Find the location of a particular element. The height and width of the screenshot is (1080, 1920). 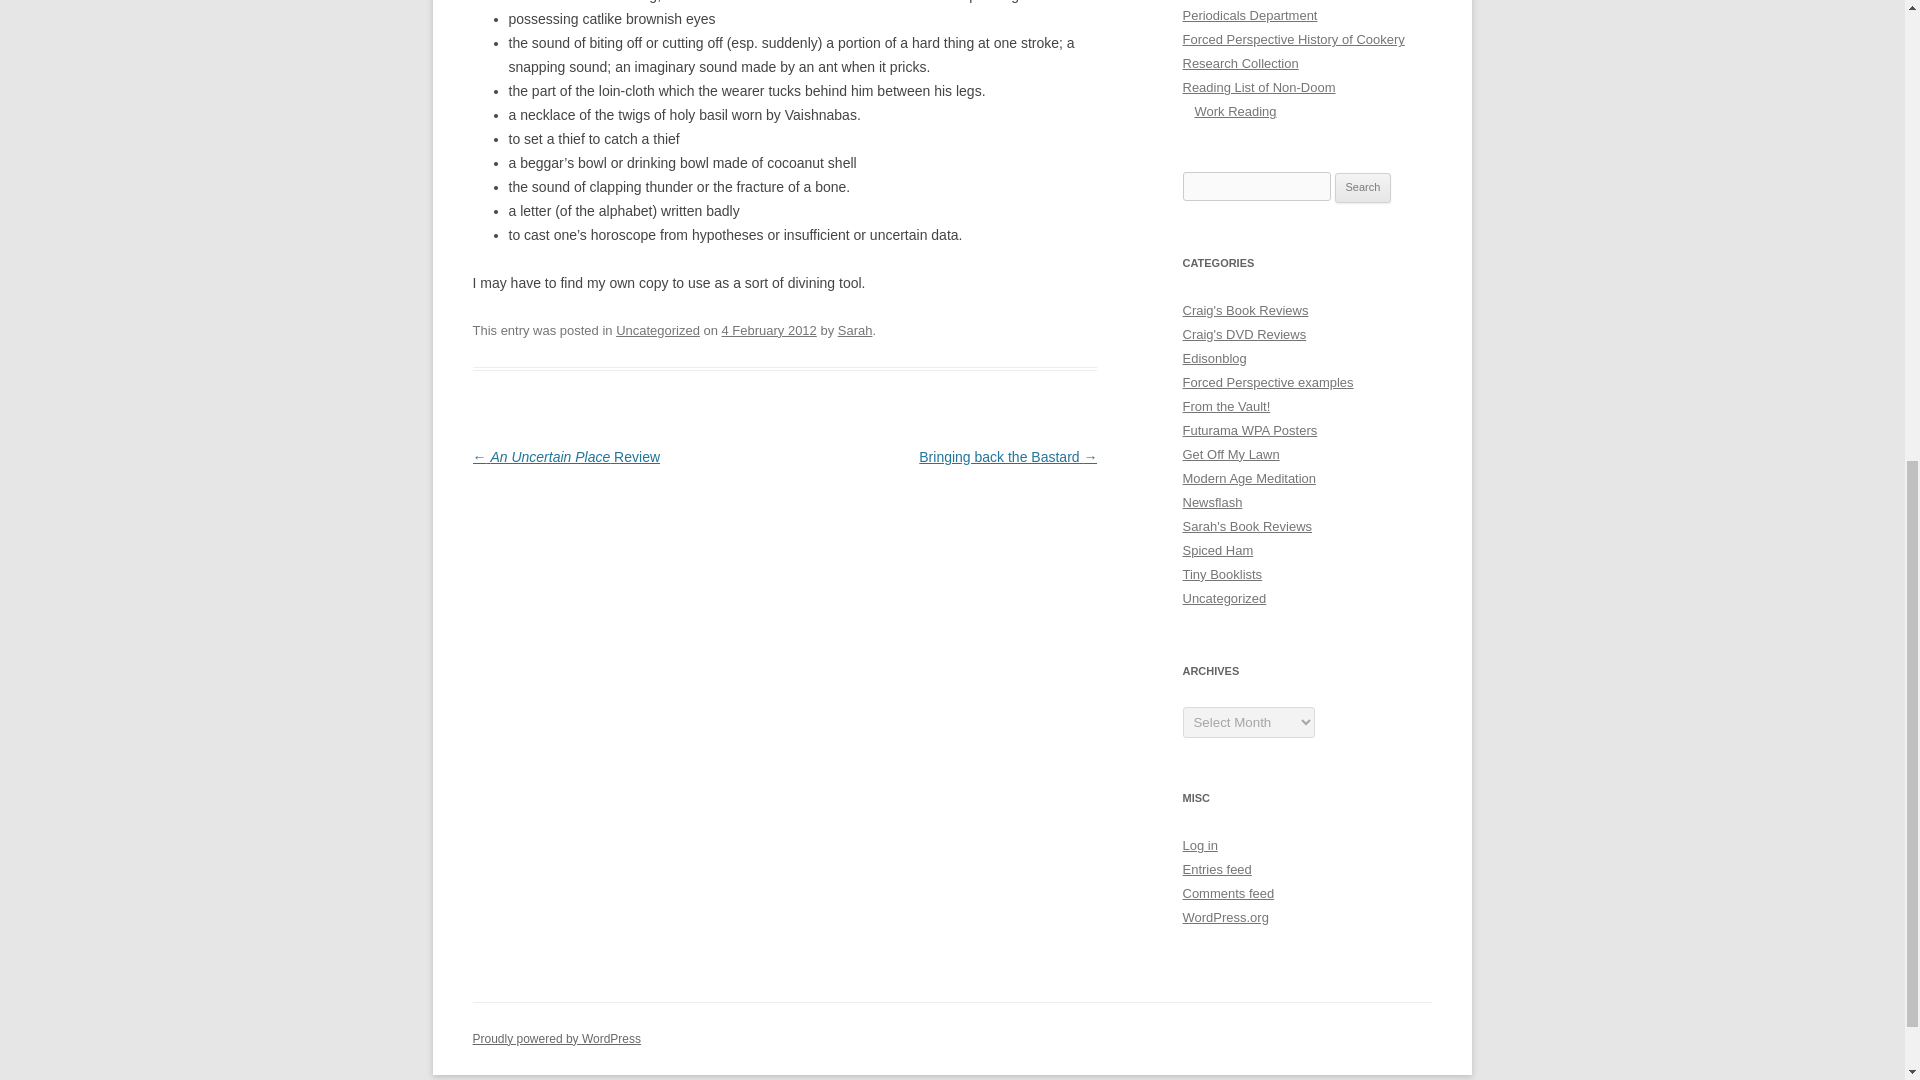

Tiny Booklists is located at coordinates (1222, 574).